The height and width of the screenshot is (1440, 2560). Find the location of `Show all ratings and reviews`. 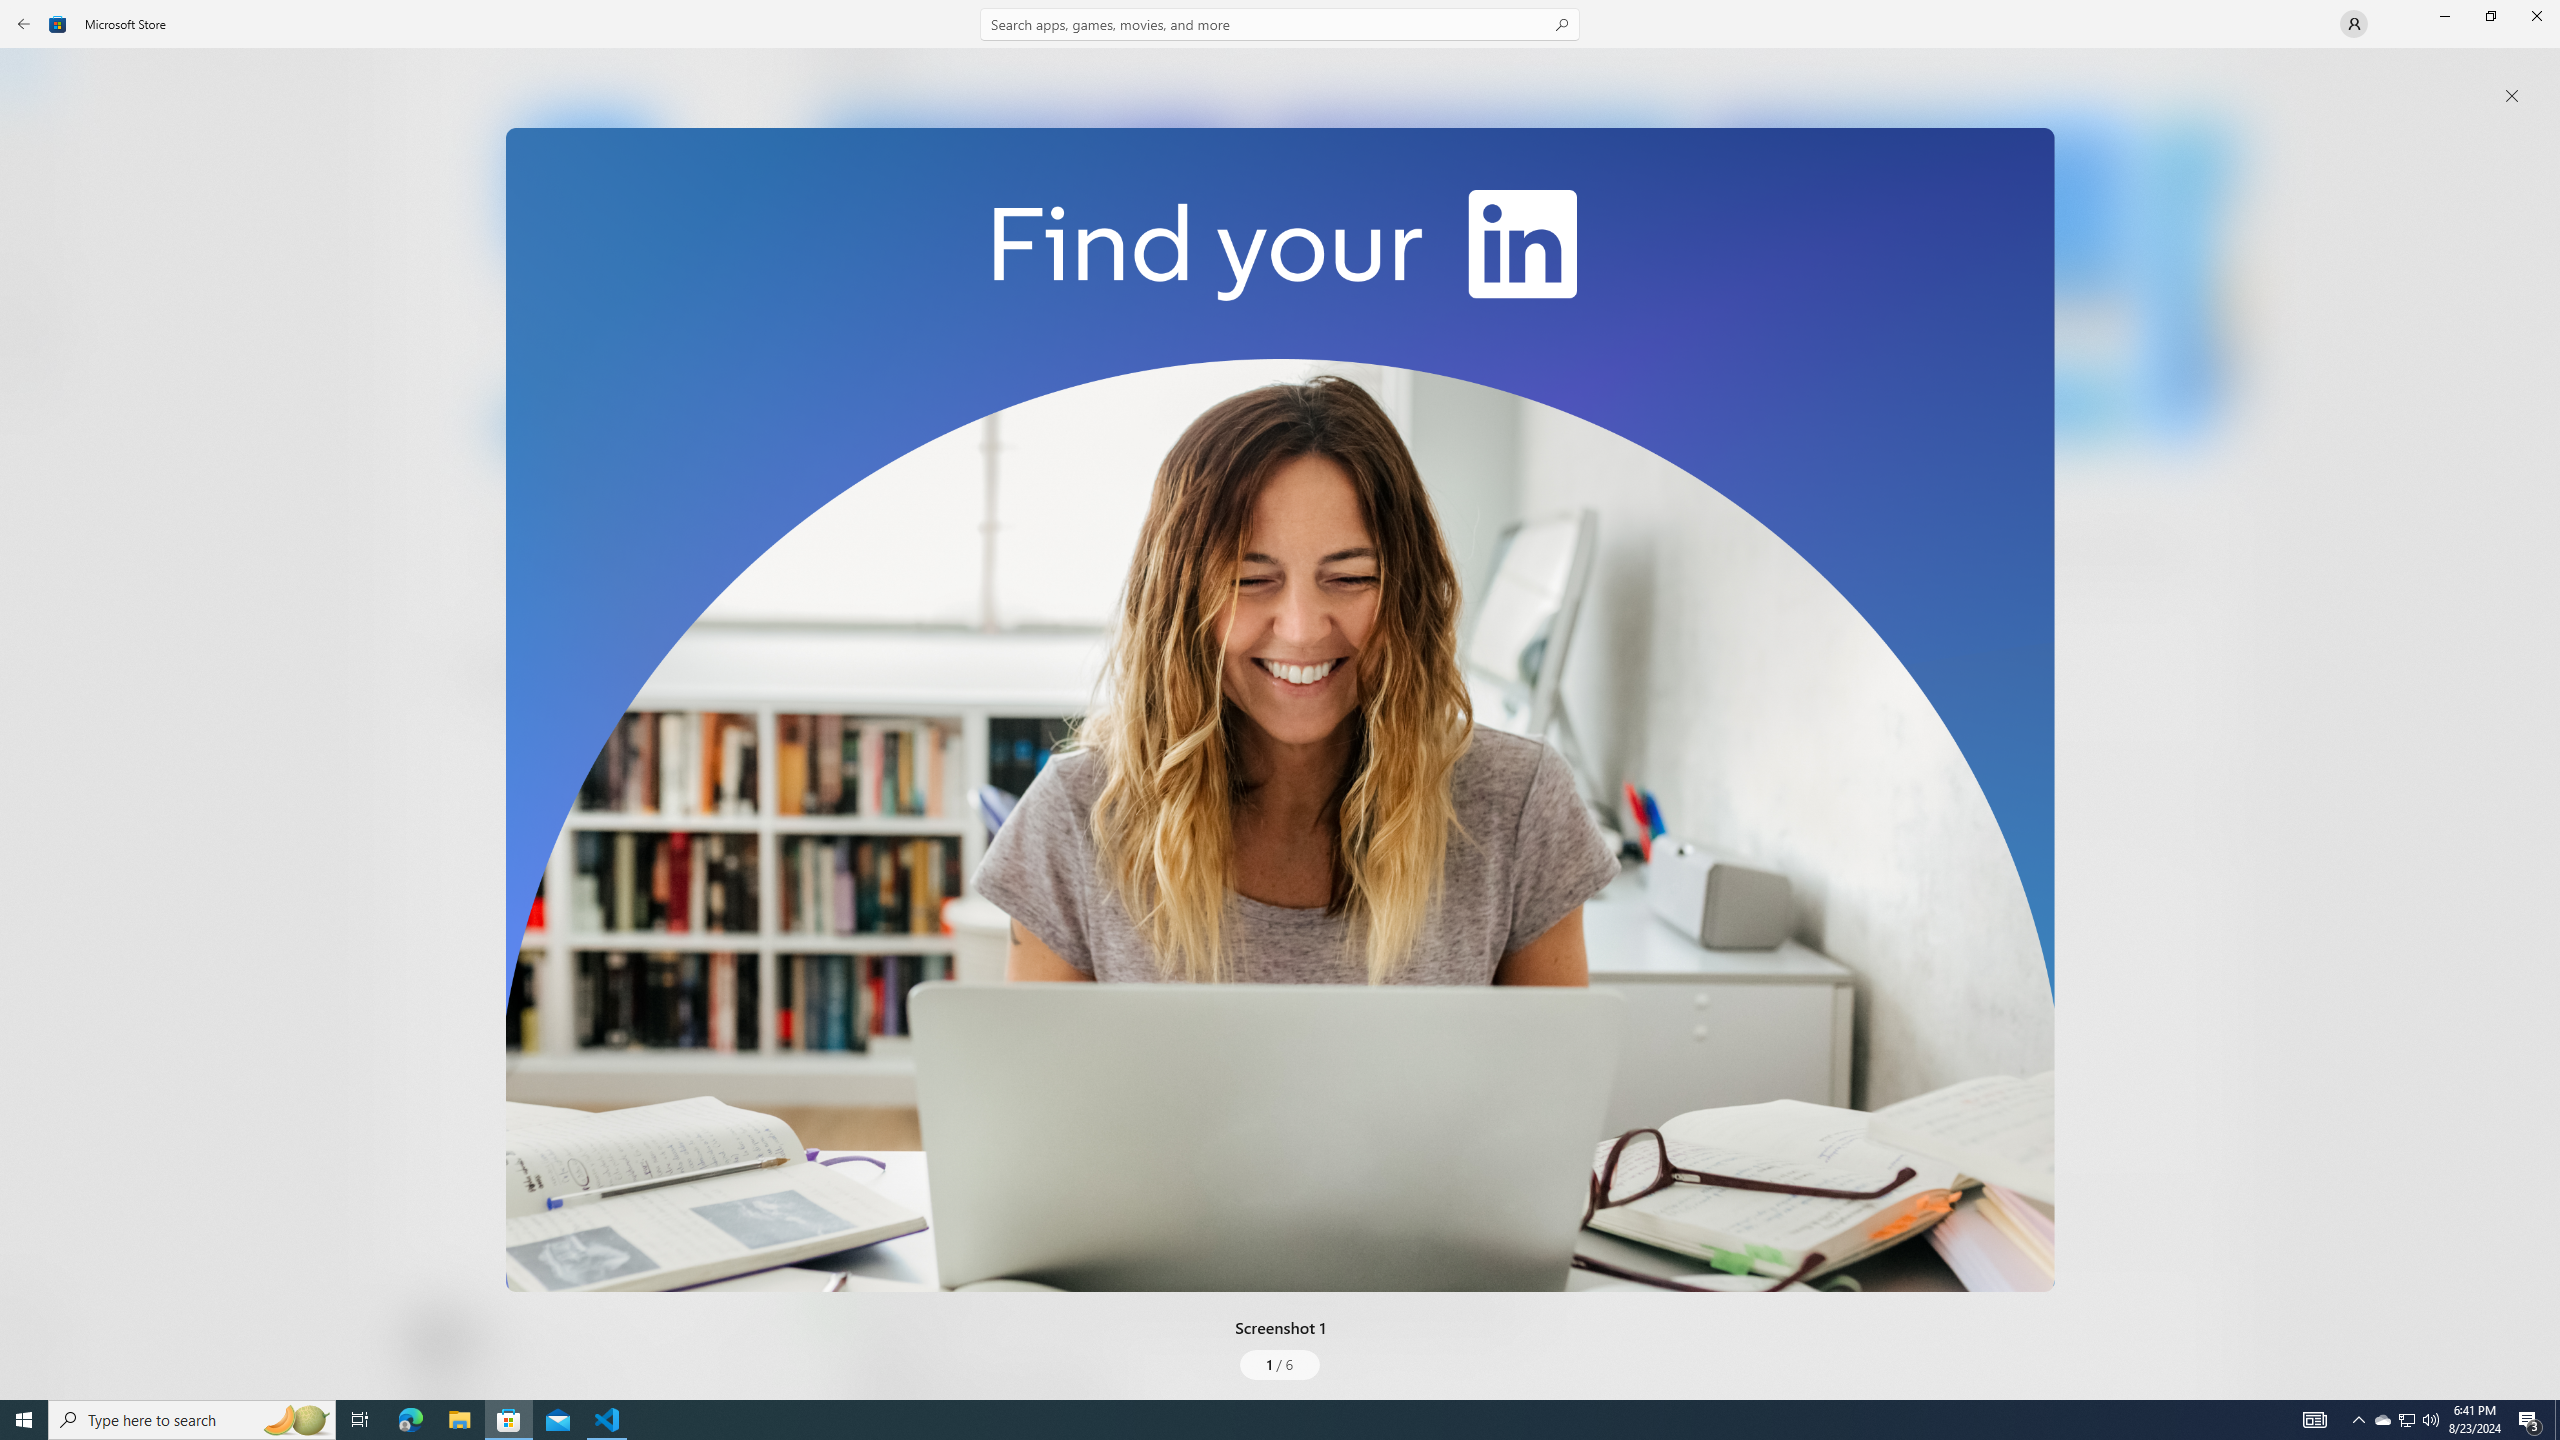

Show all ratings and reviews is located at coordinates (839, 1174).